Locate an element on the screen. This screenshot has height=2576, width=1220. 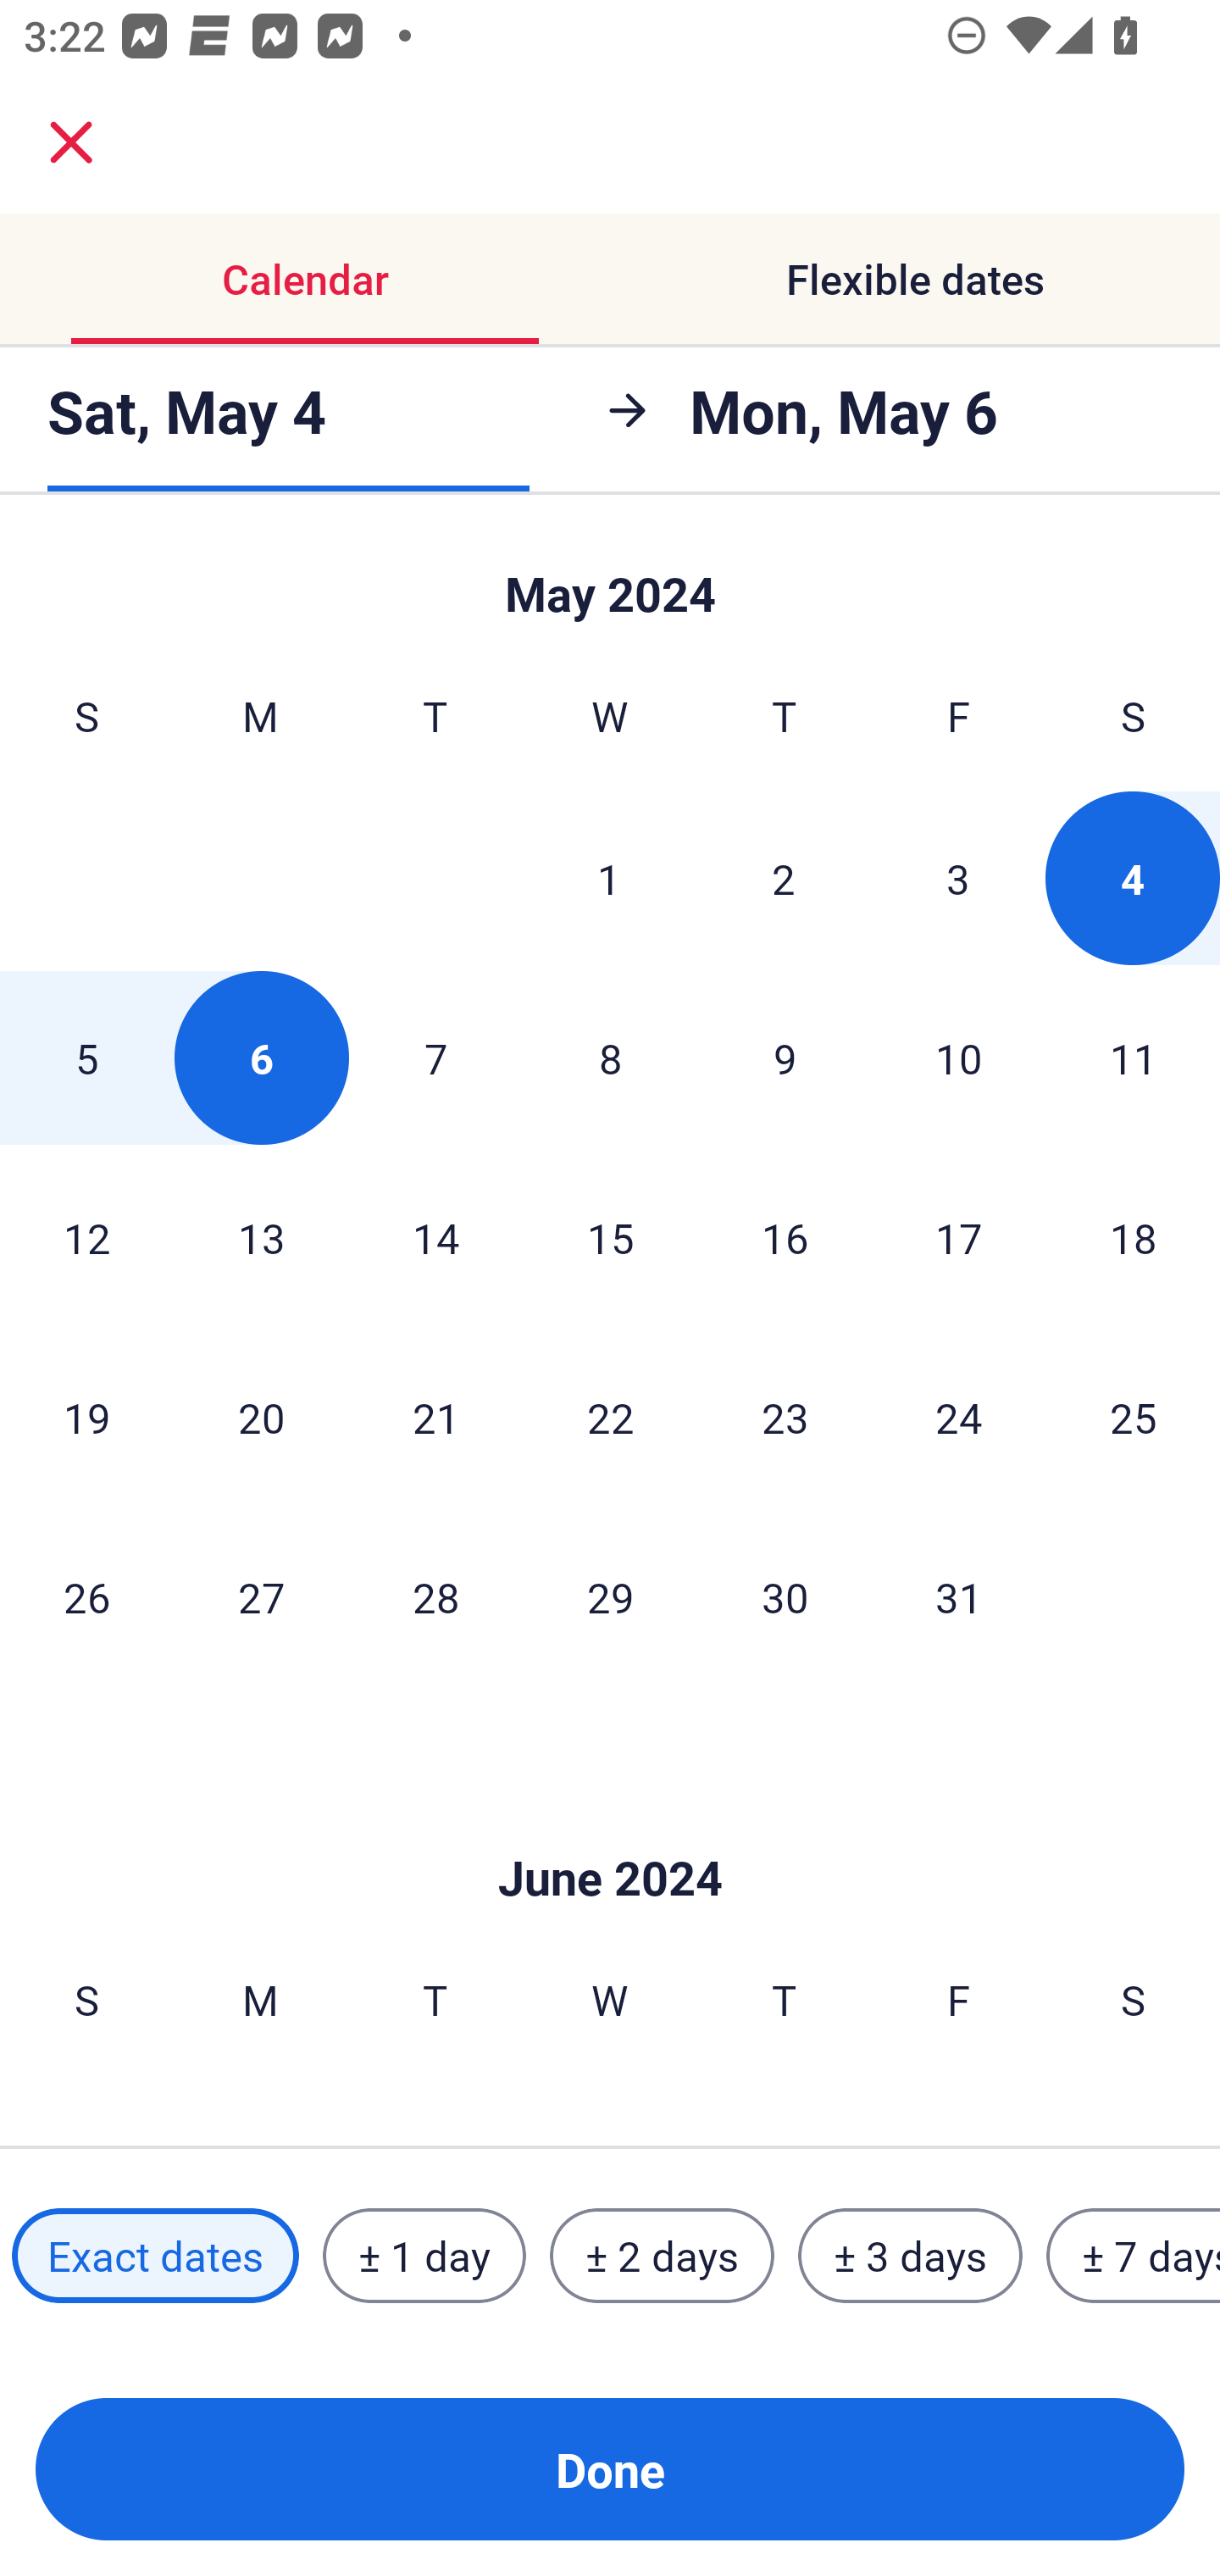
± 7 days is located at coordinates (1134, 2255).